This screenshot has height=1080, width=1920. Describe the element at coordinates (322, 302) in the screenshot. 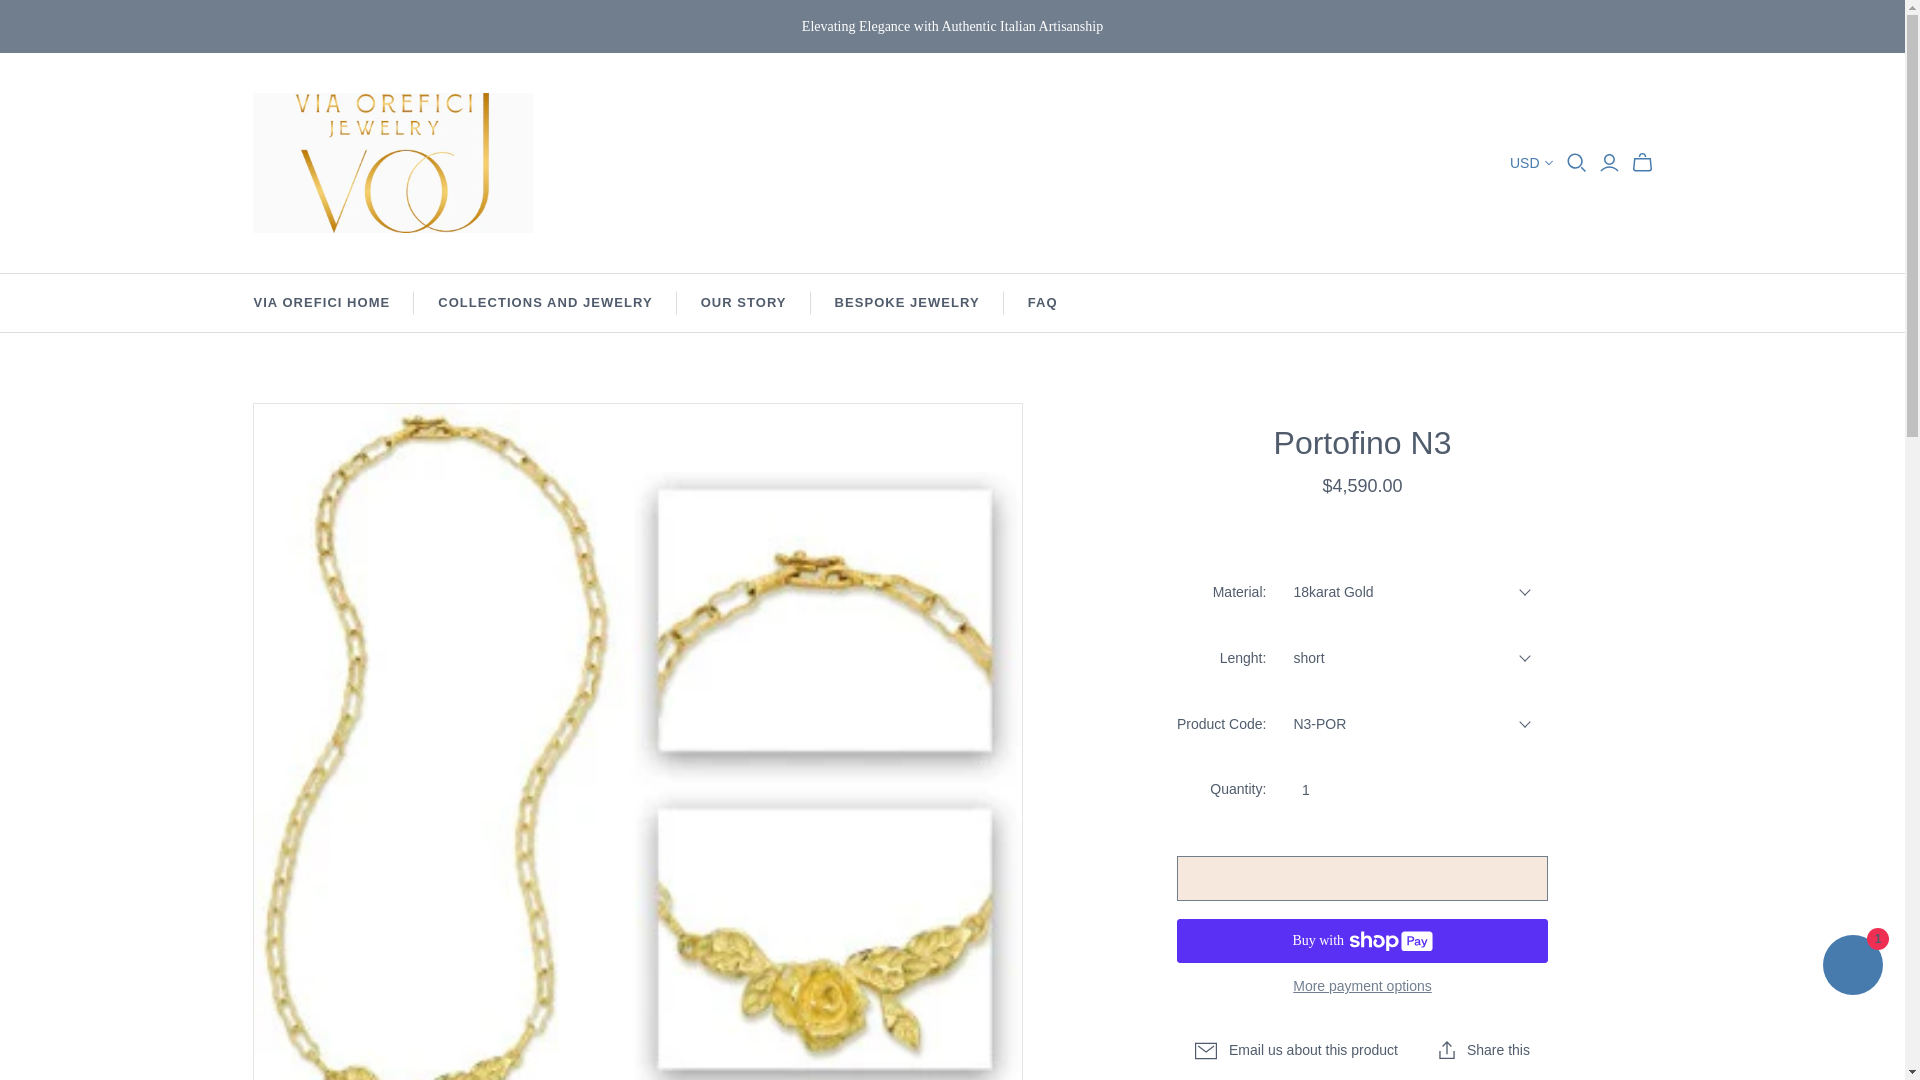

I see `VIA OREFICI HOME` at that location.